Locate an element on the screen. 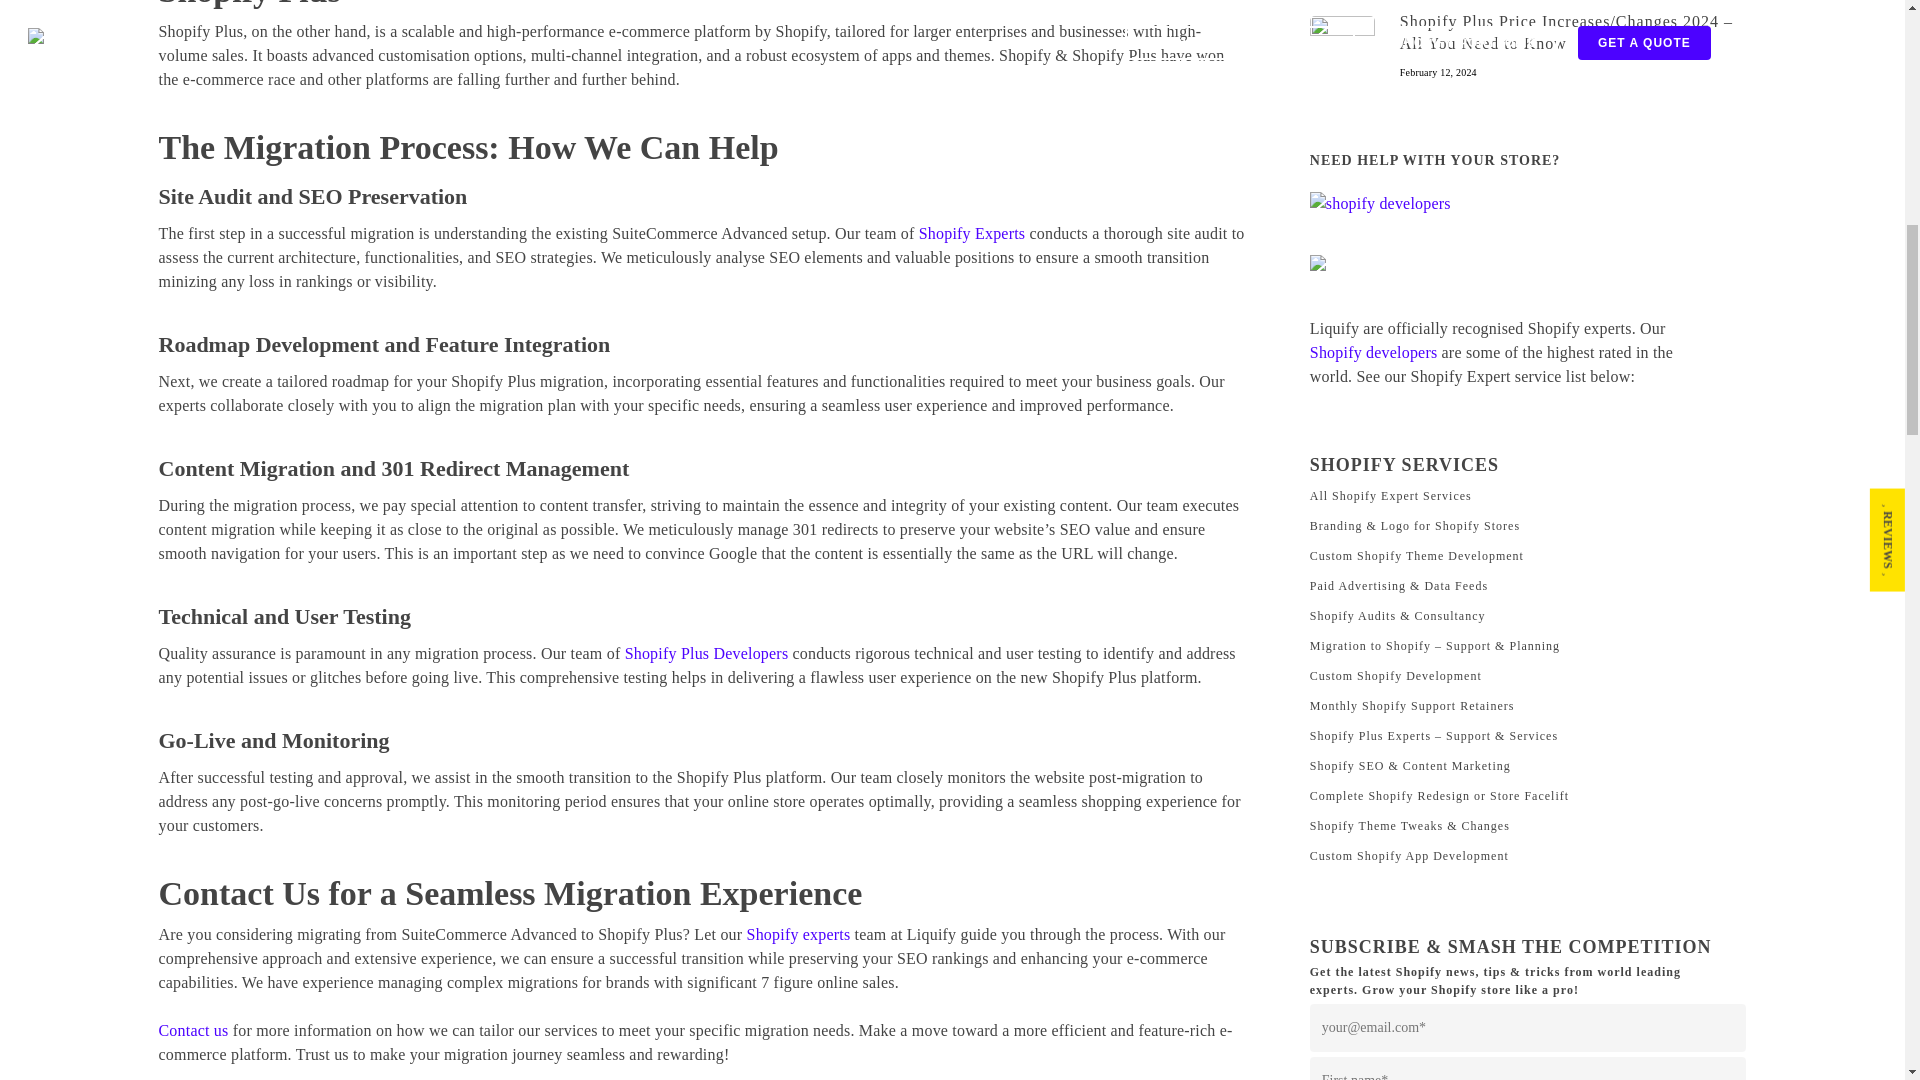 The width and height of the screenshot is (1920, 1080). Custom Shopify Development is located at coordinates (1528, 676).